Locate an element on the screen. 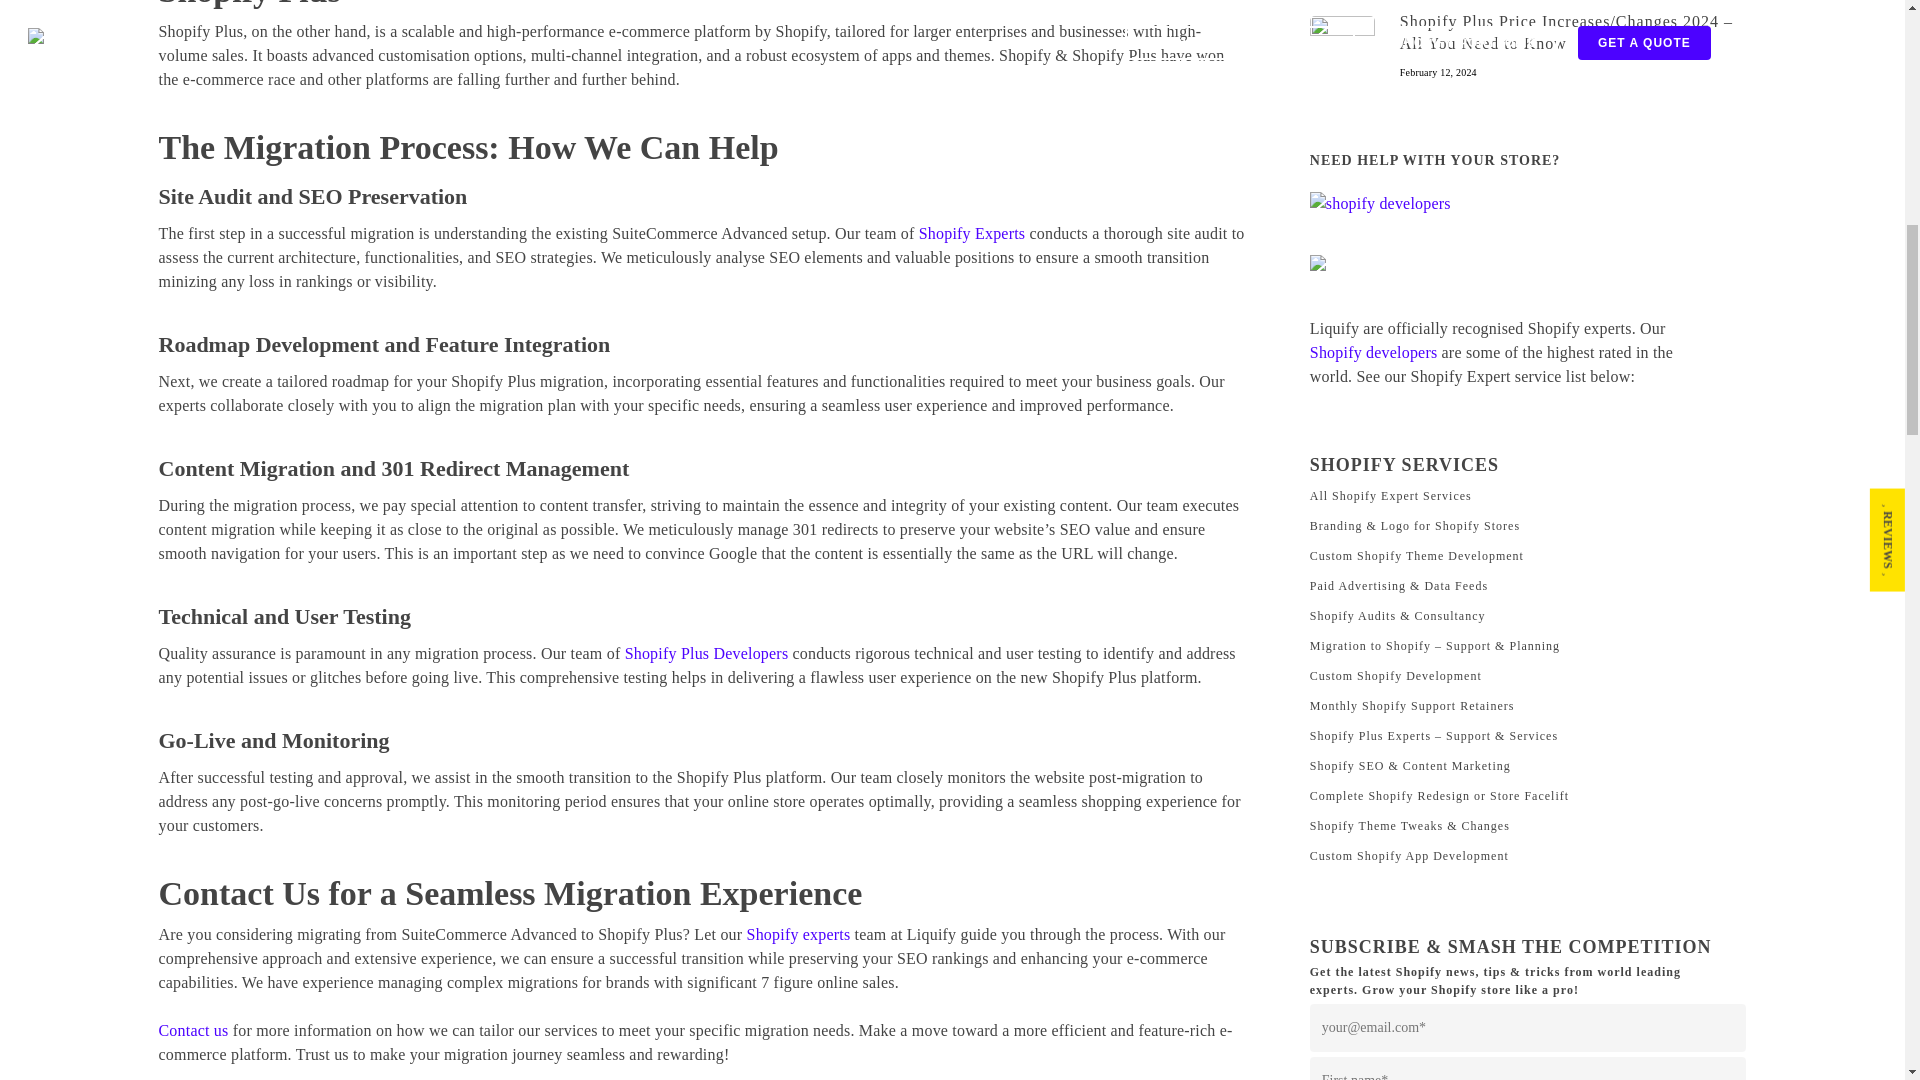 The width and height of the screenshot is (1920, 1080). Custom Shopify Development is located at coordinates (1528, 676).